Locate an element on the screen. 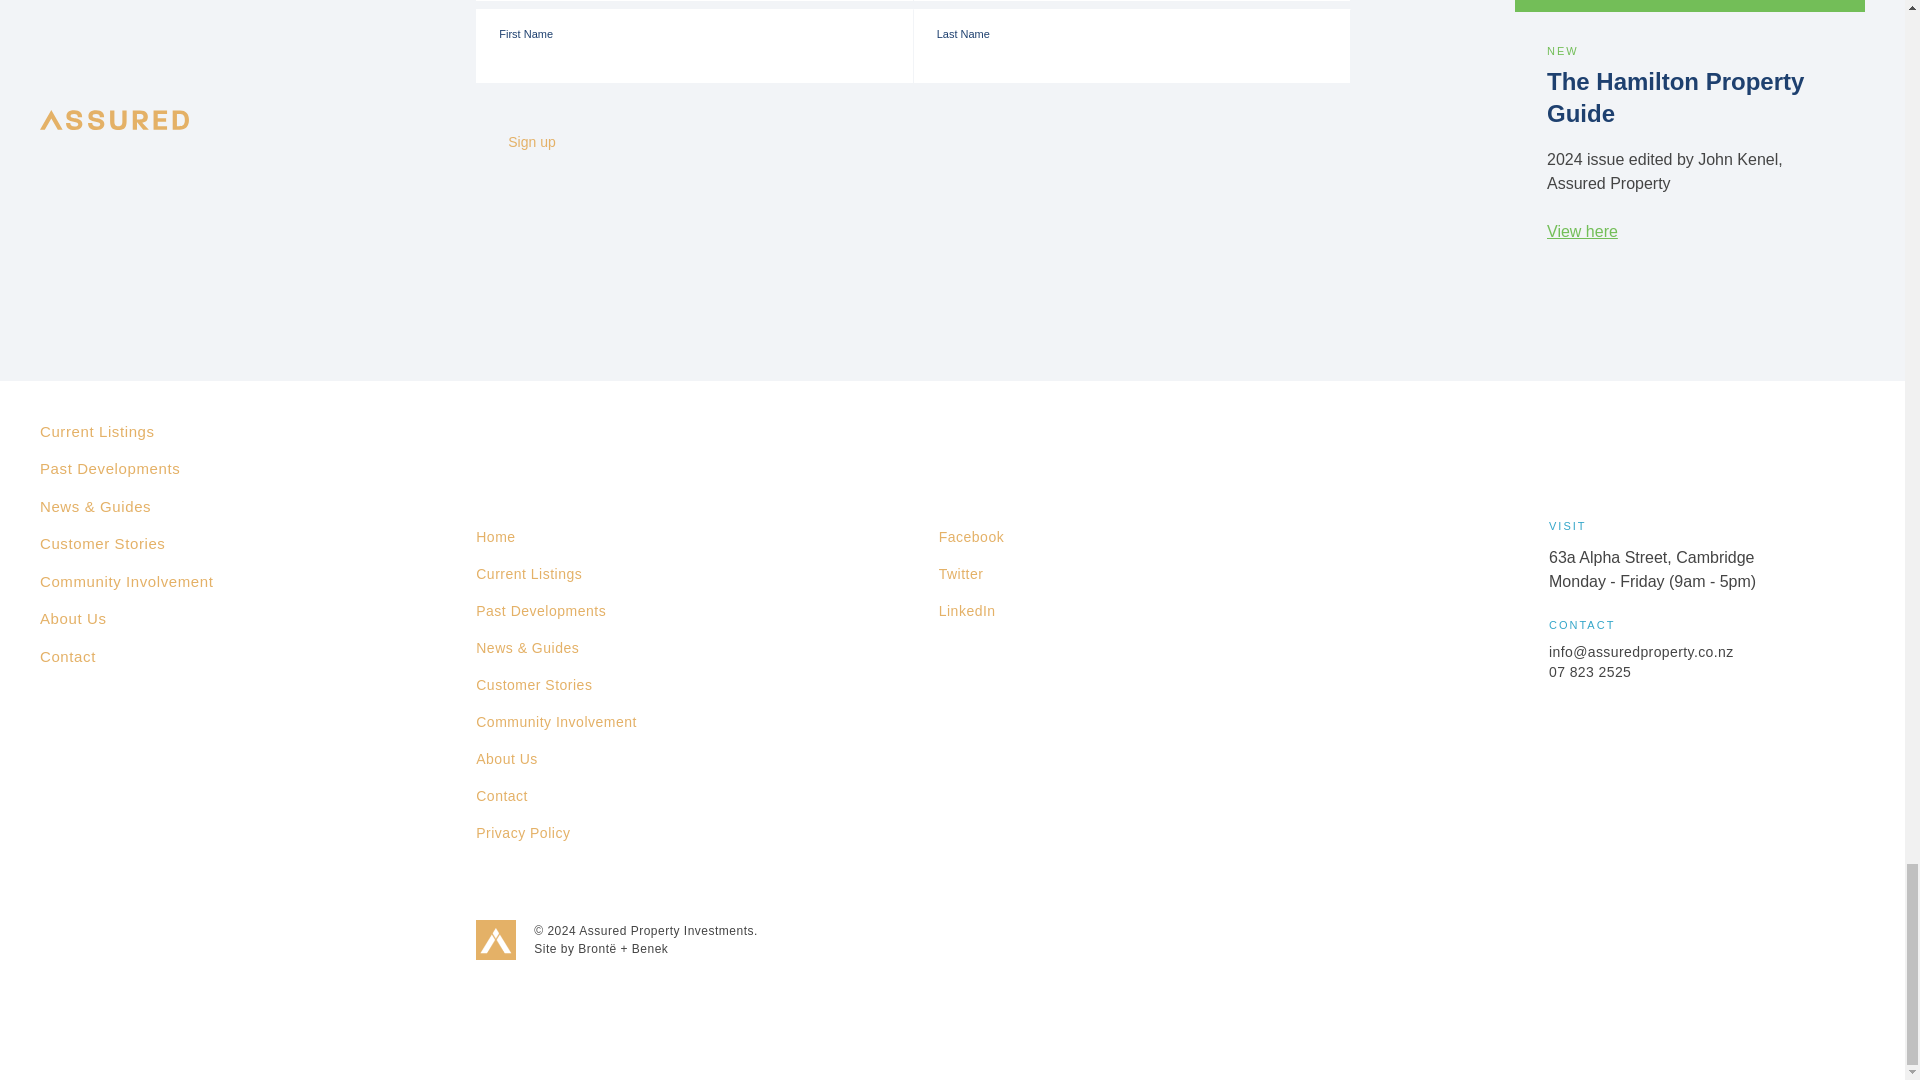 The height and width of the screenshot is (1080, 1920). Community Involvement is located at coordinates (556, 722).